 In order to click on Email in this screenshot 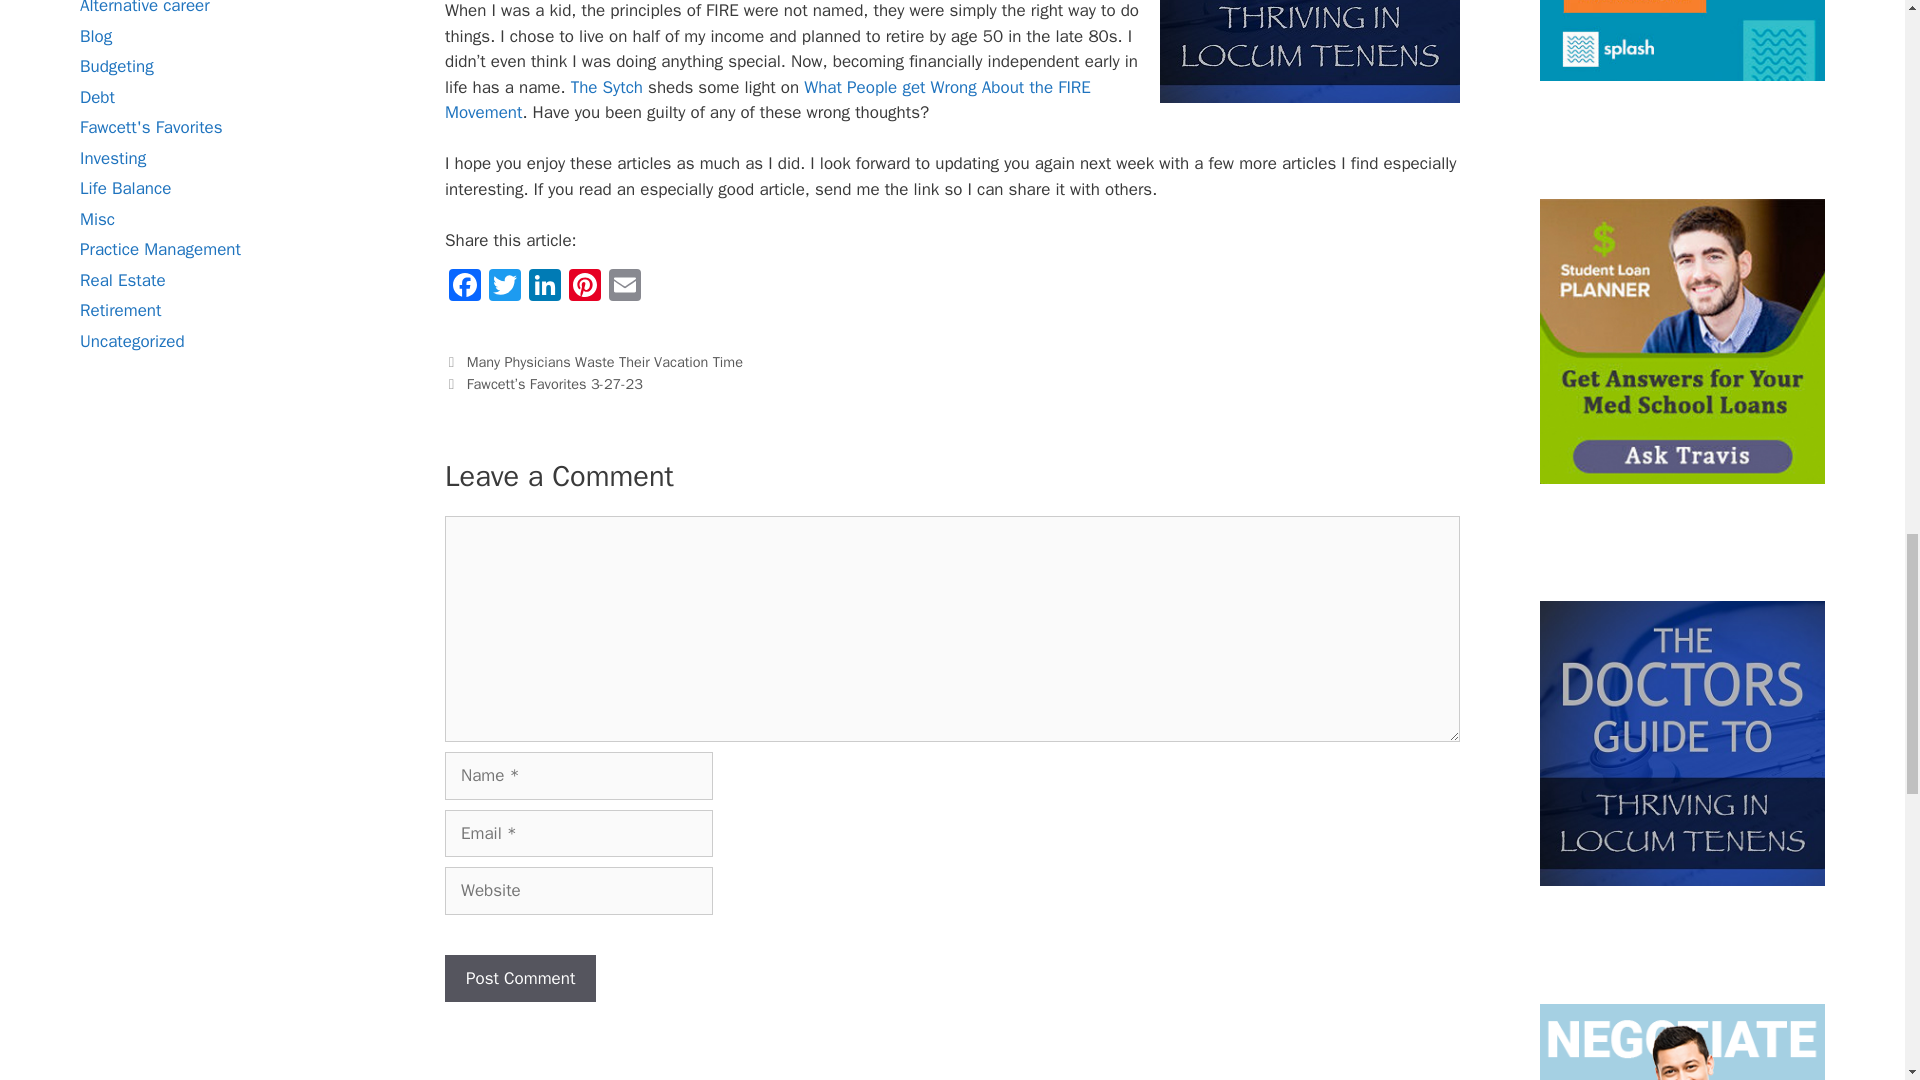, I will do `click(624, 287)`.